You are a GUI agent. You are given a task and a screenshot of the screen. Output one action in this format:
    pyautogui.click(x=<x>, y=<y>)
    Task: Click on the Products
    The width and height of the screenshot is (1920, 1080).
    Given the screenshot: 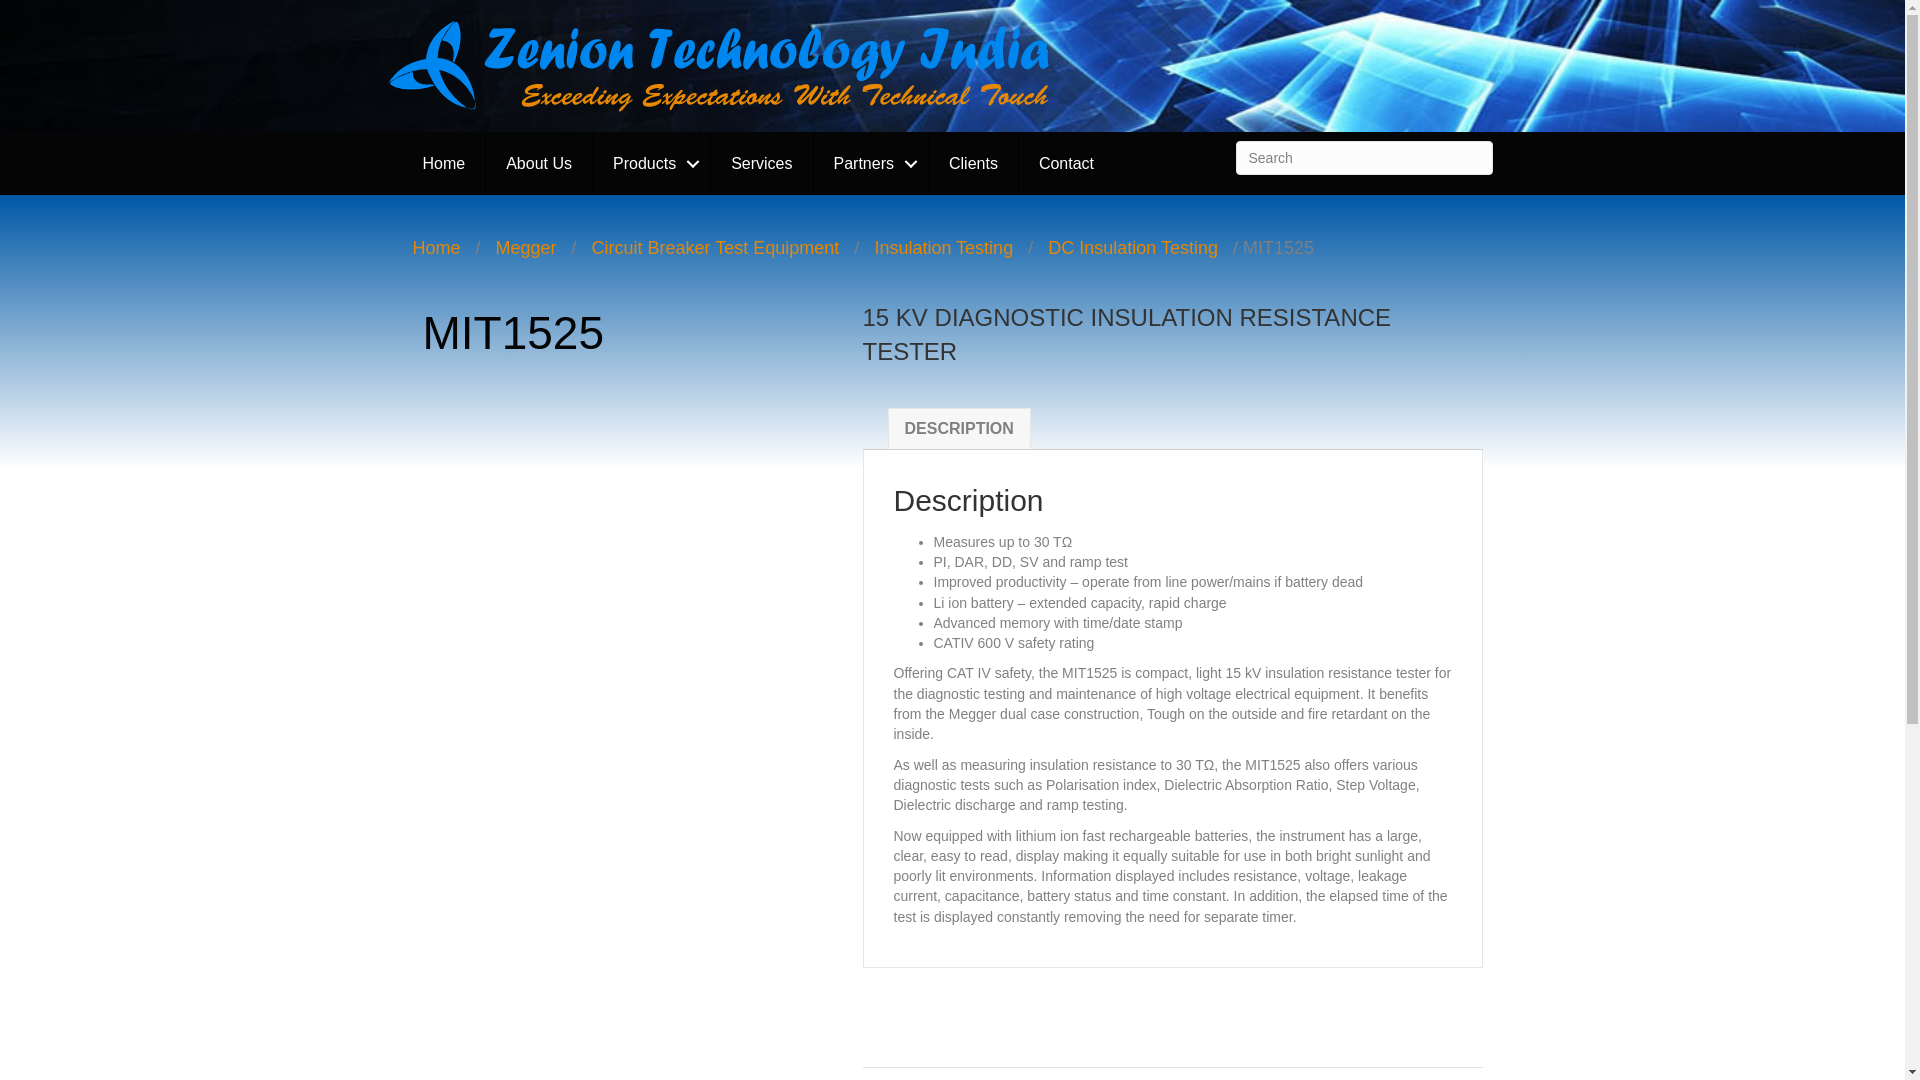 What is the action you would take?
    pyautogui.click(x=652, y=163)
    